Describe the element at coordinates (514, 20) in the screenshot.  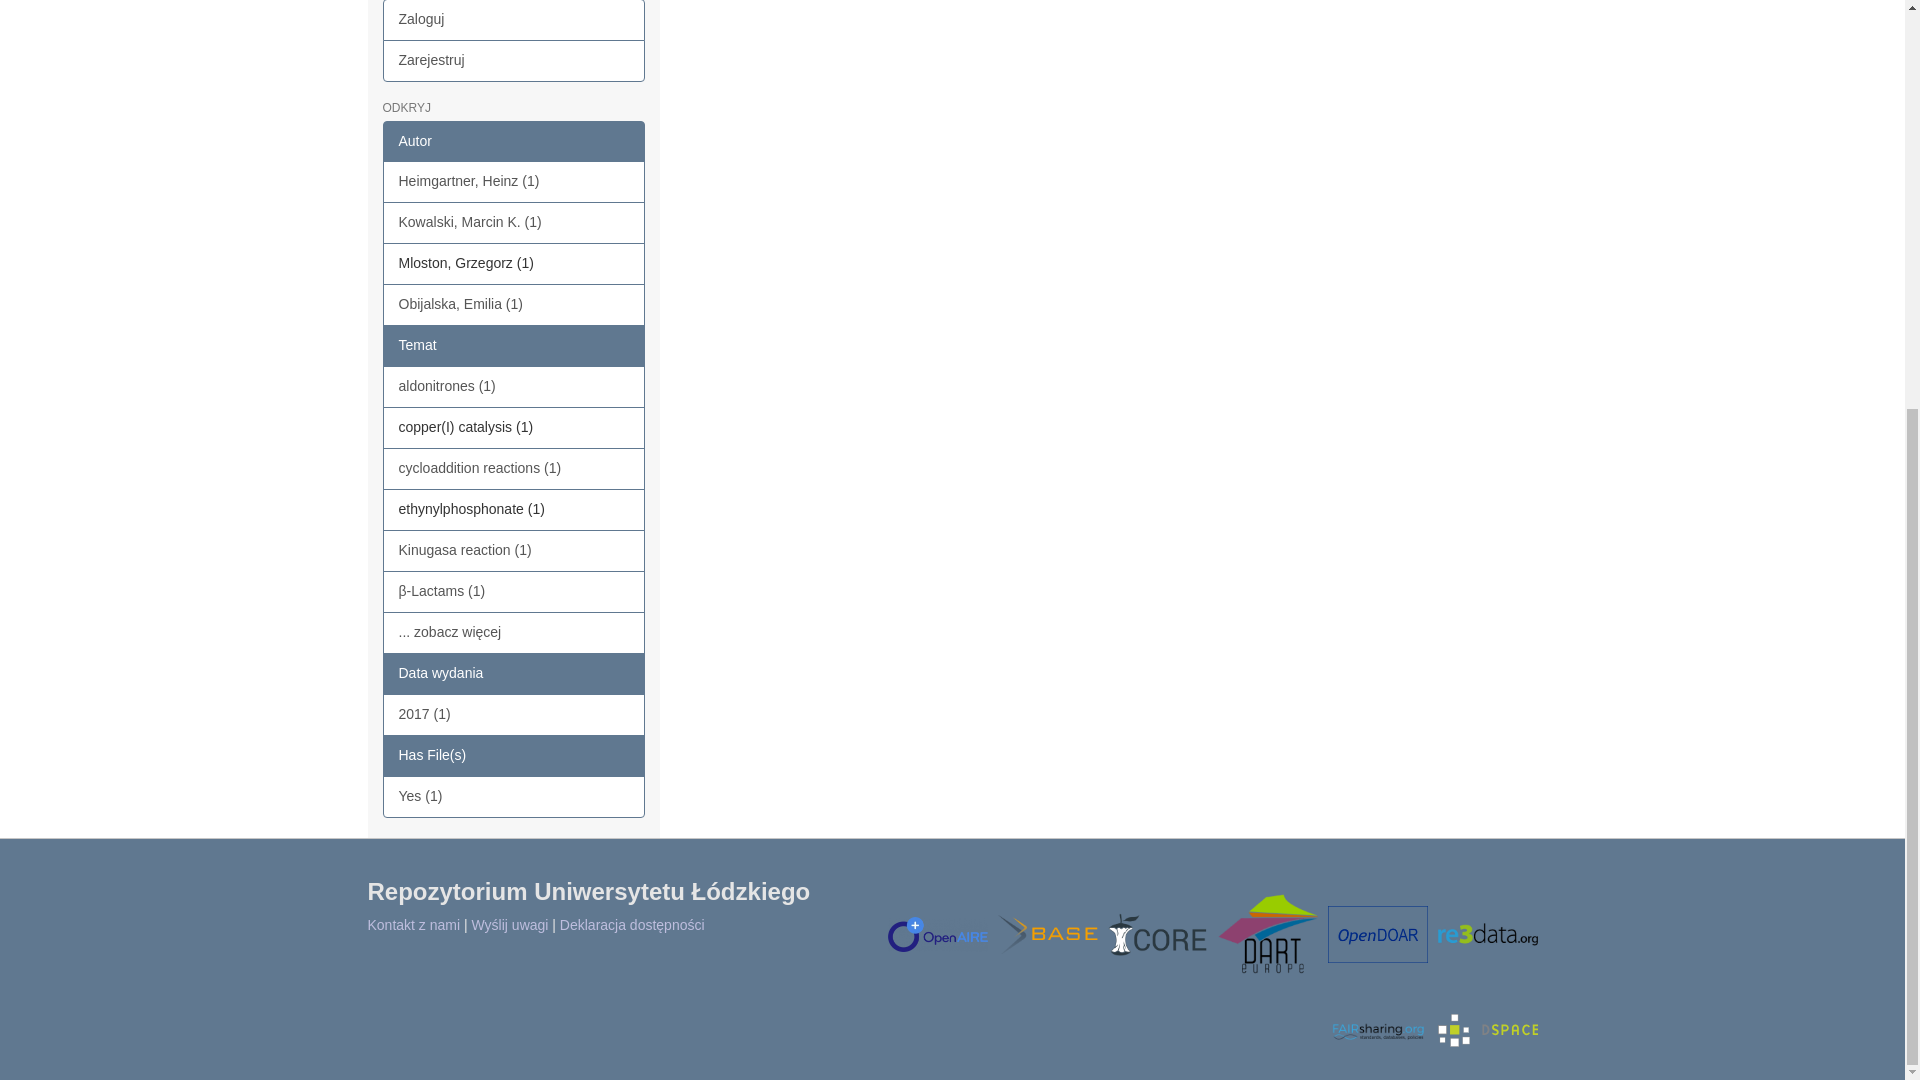
I see `Zaloguj` at that location.